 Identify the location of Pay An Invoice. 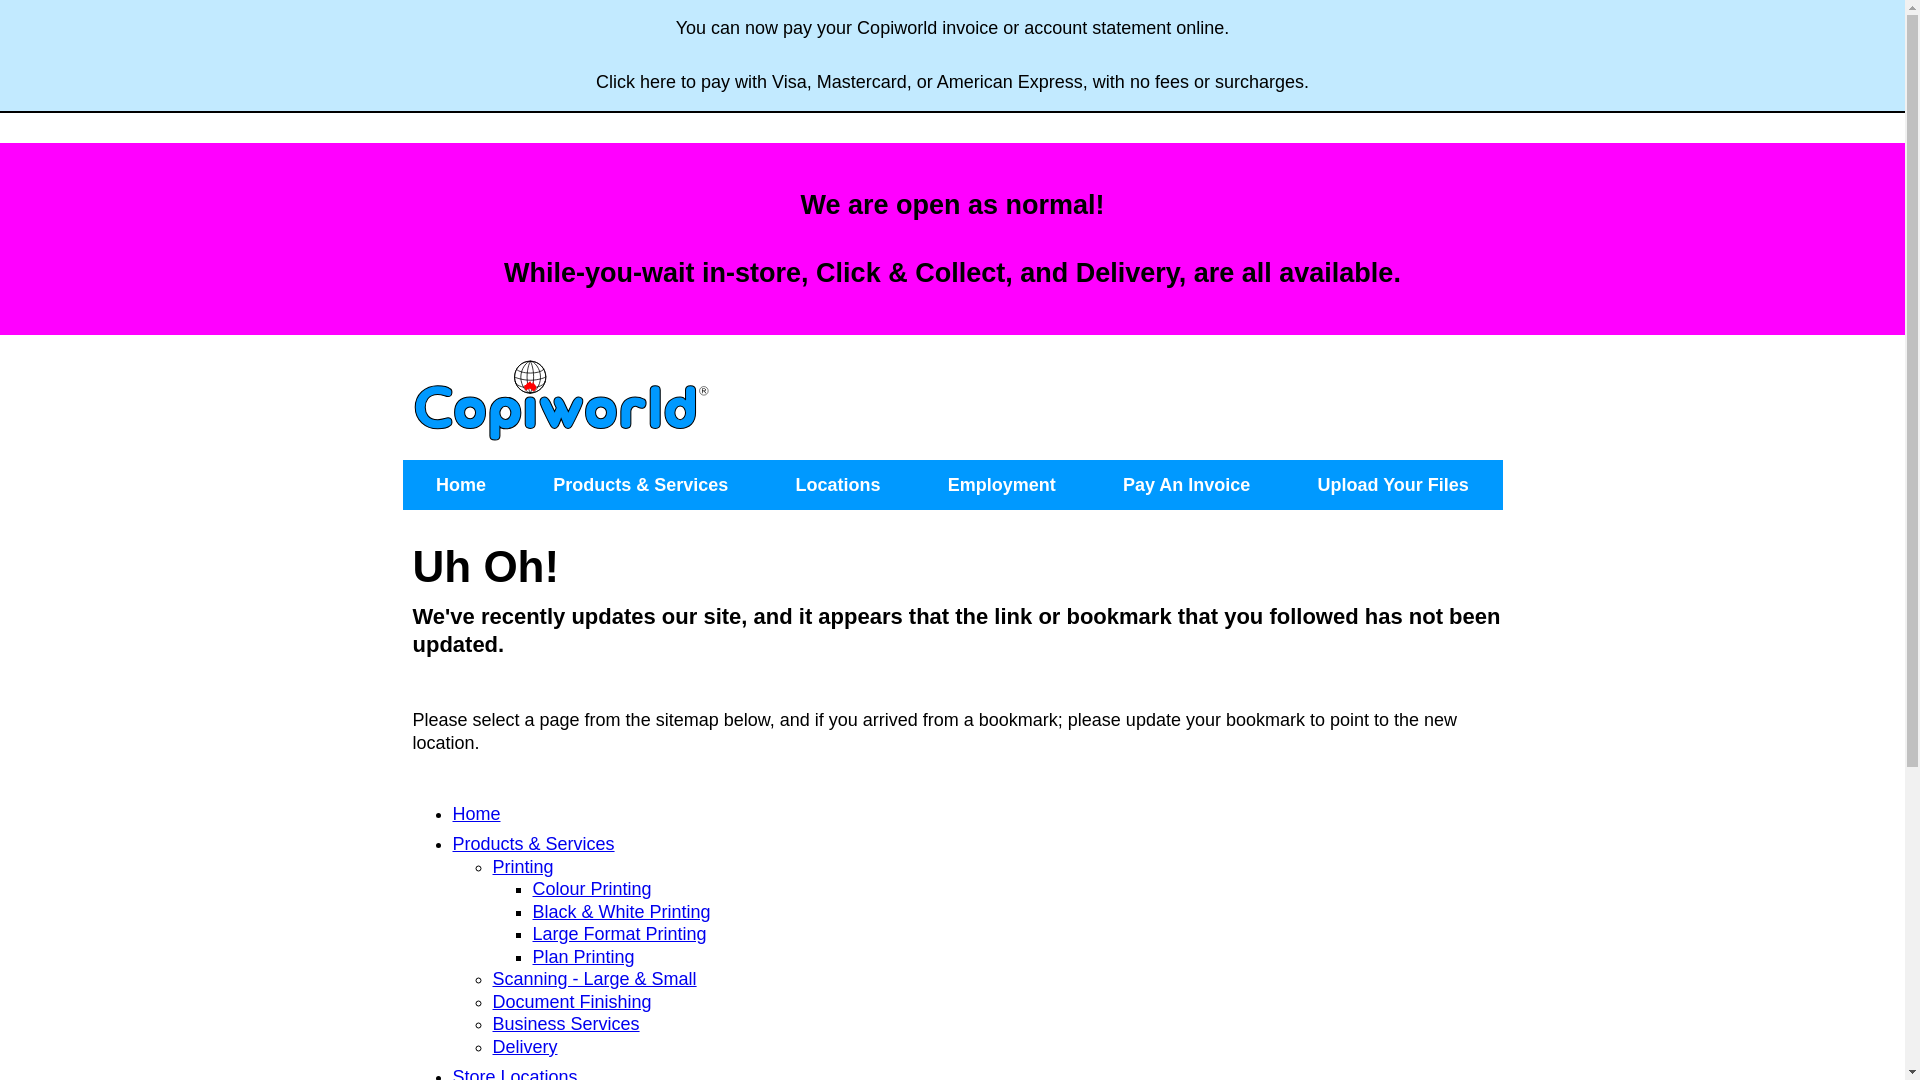
(1186, 485).